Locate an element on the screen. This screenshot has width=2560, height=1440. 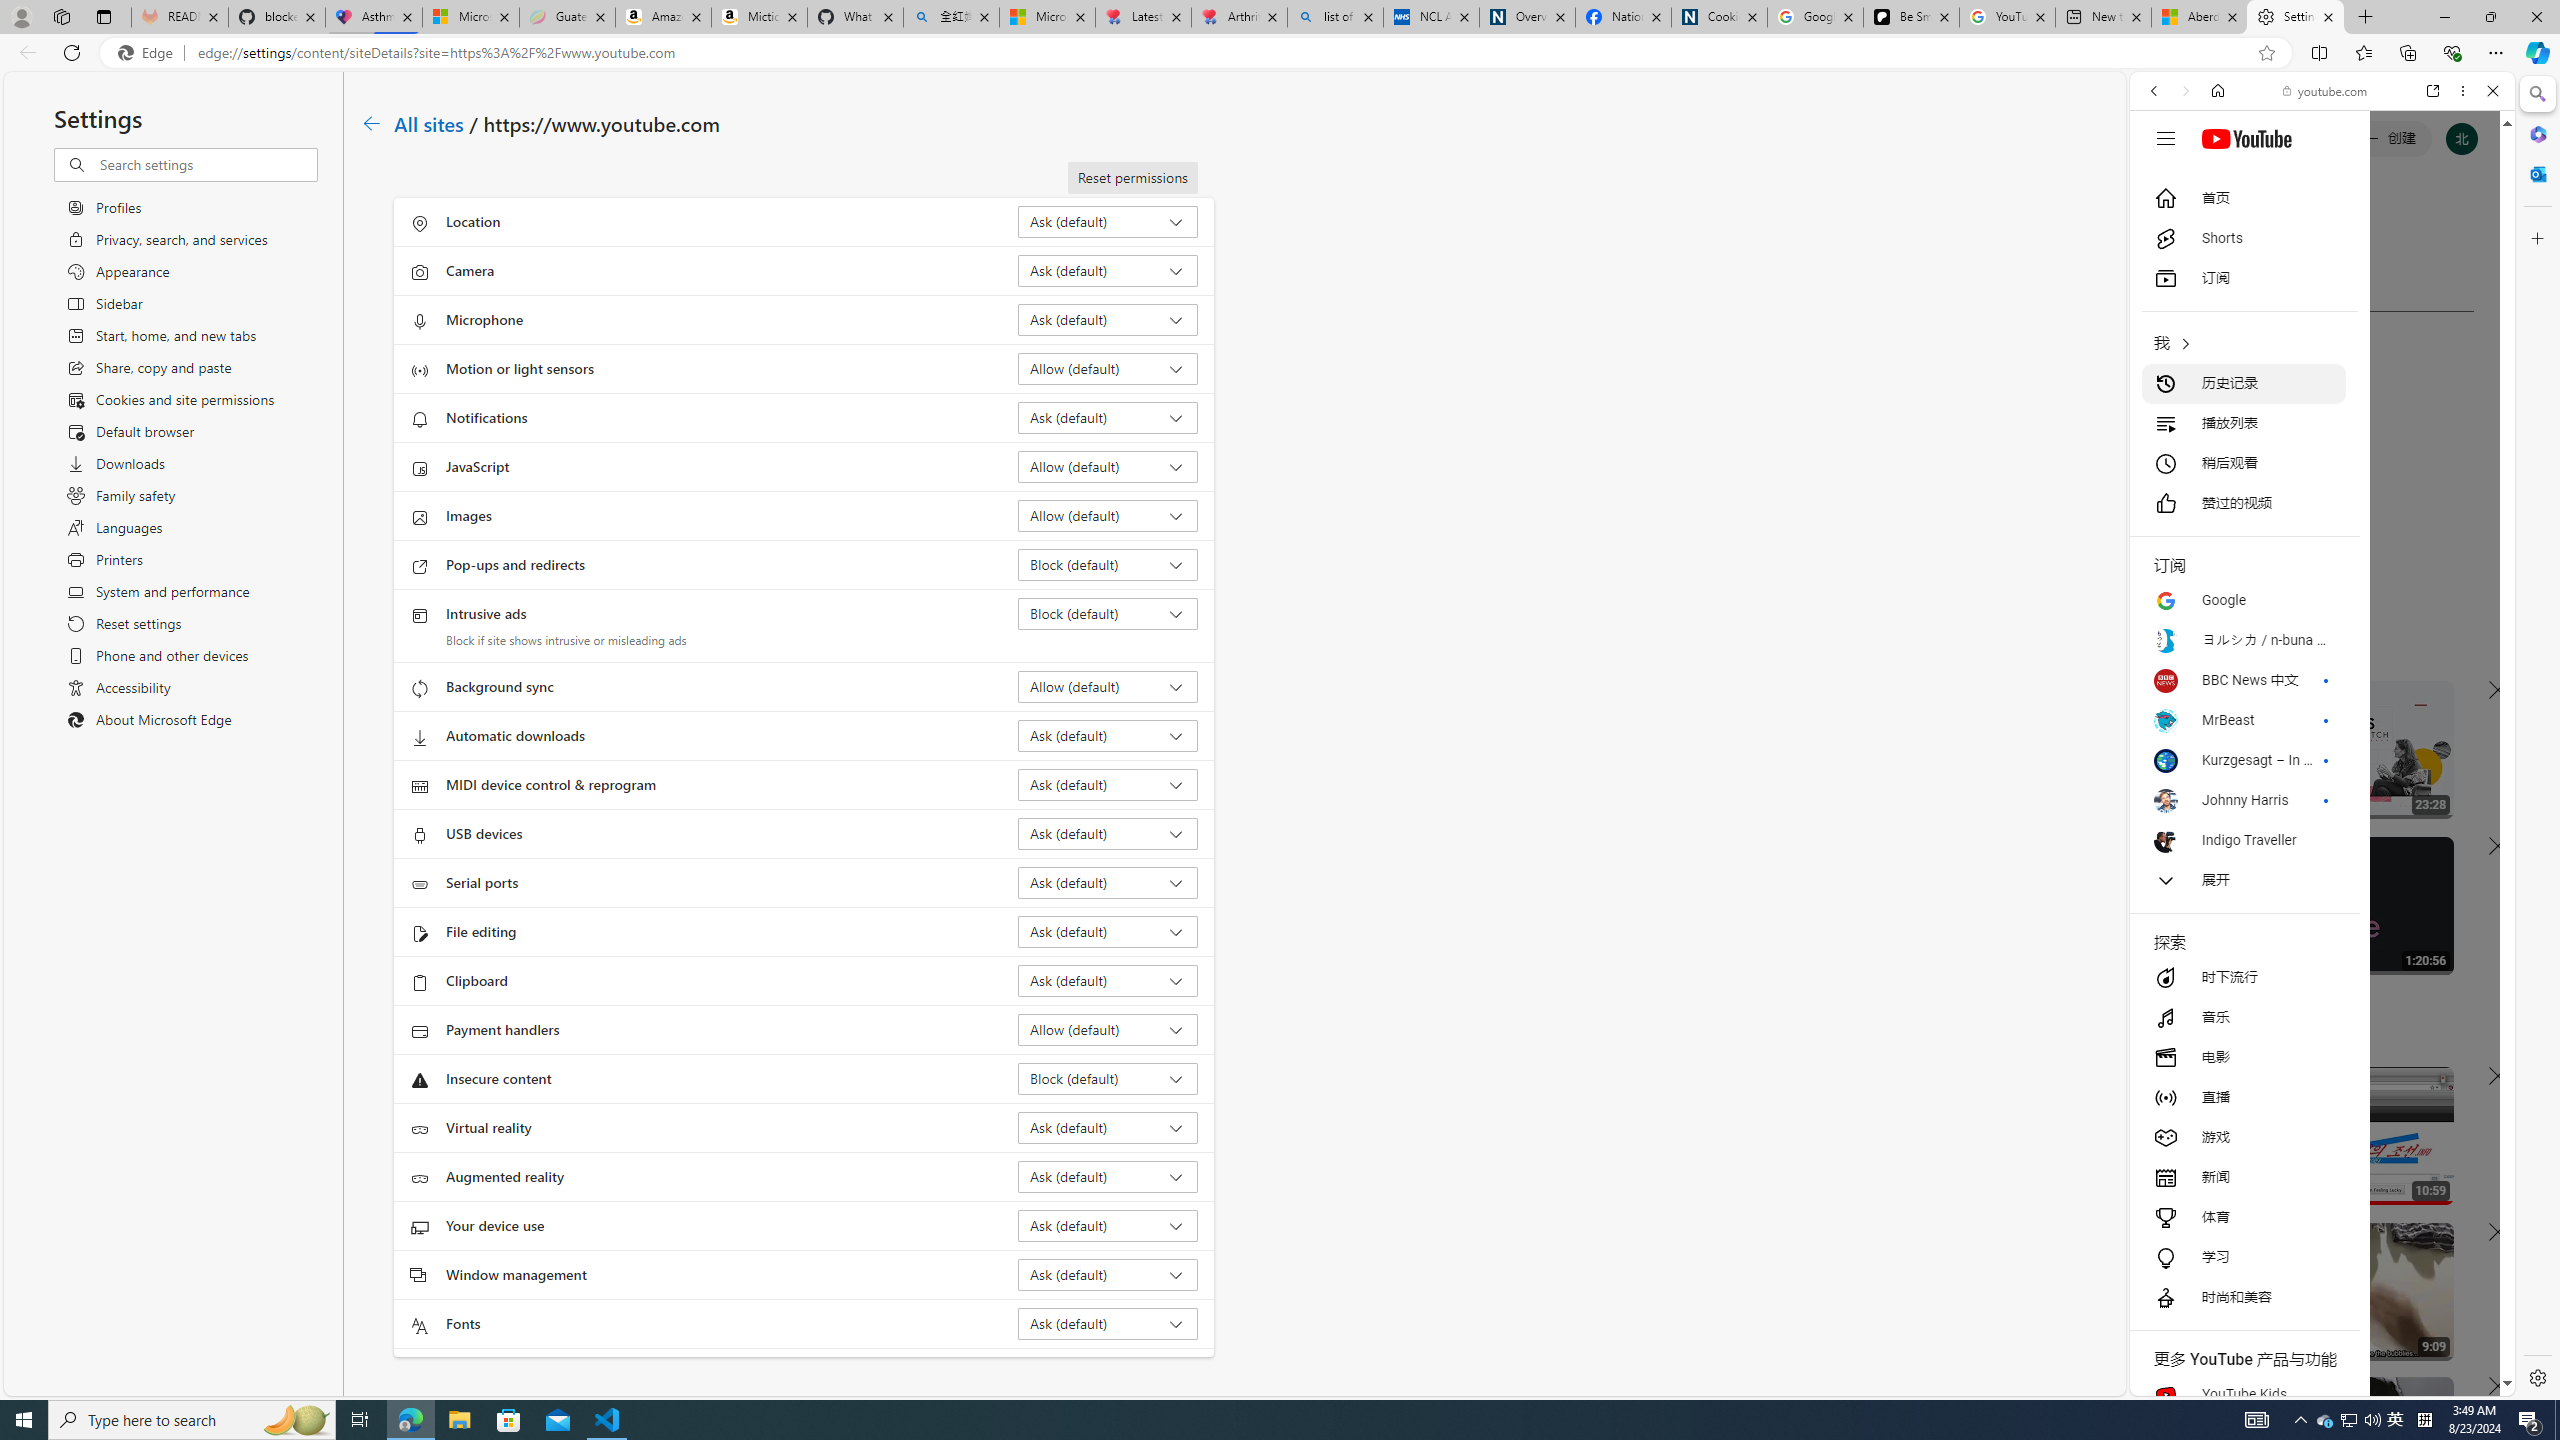
All sites is located at coordinates (430, 122).